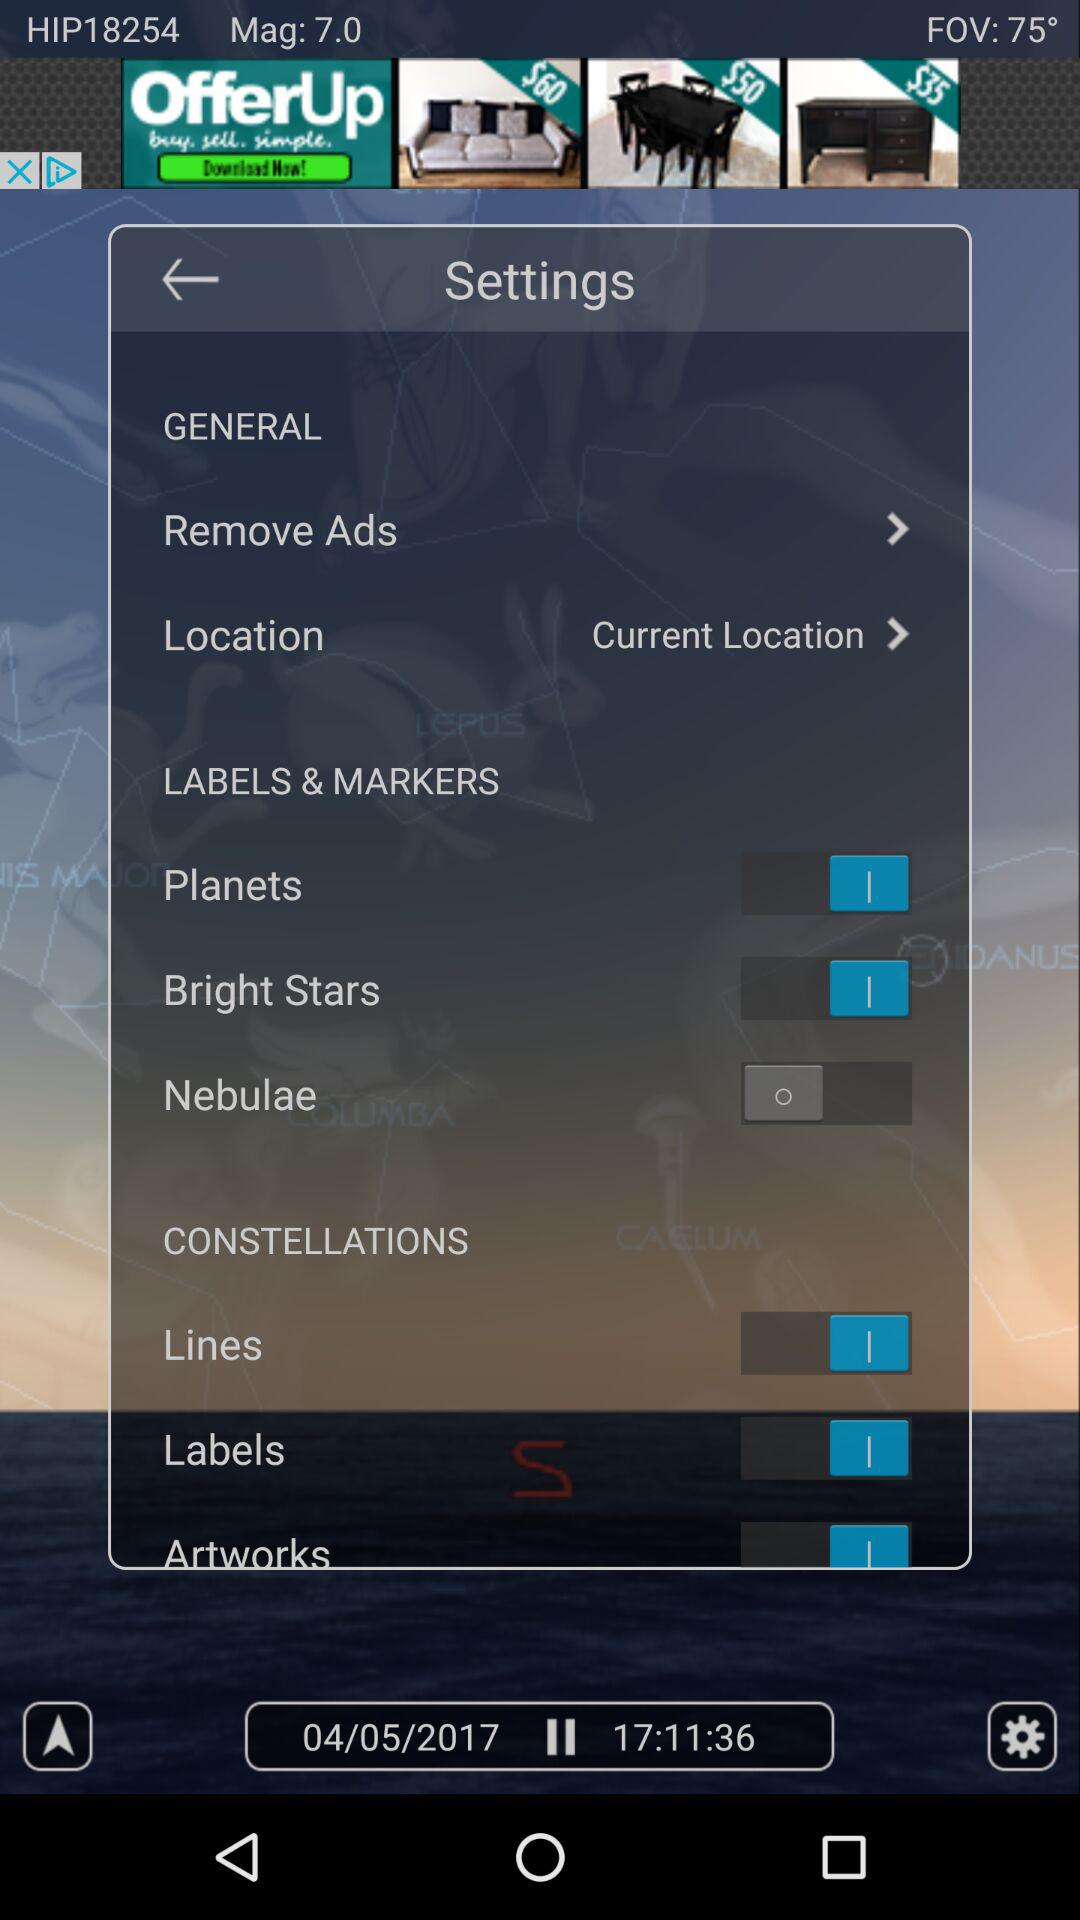 This screenshot has width=1080, height=1920. Describe the element at coordinates (540, 528) in the screenshot. I see `advertisements remove link` at that location.